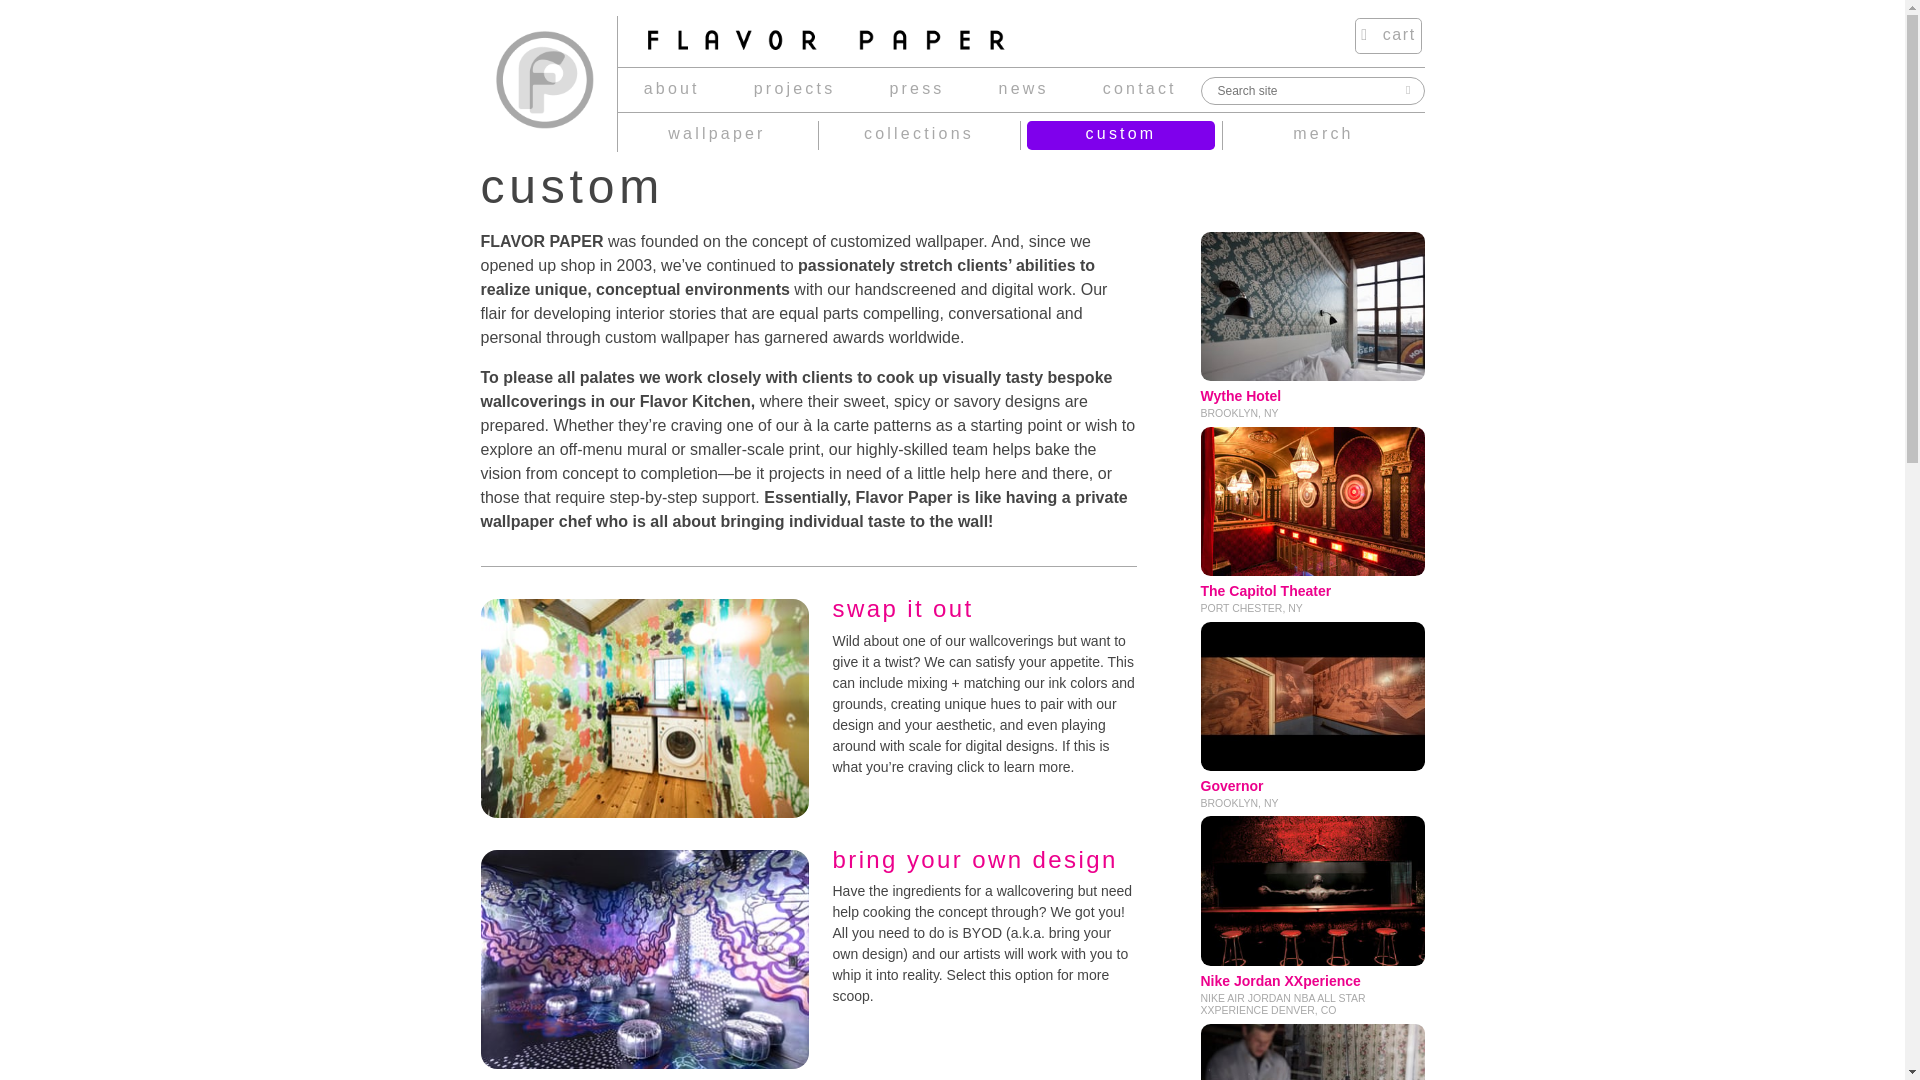  What do you see at coordinates (1388, 36) in the screenshot?
I see `The Capitol Theater` at bounding box center [1388, 36].